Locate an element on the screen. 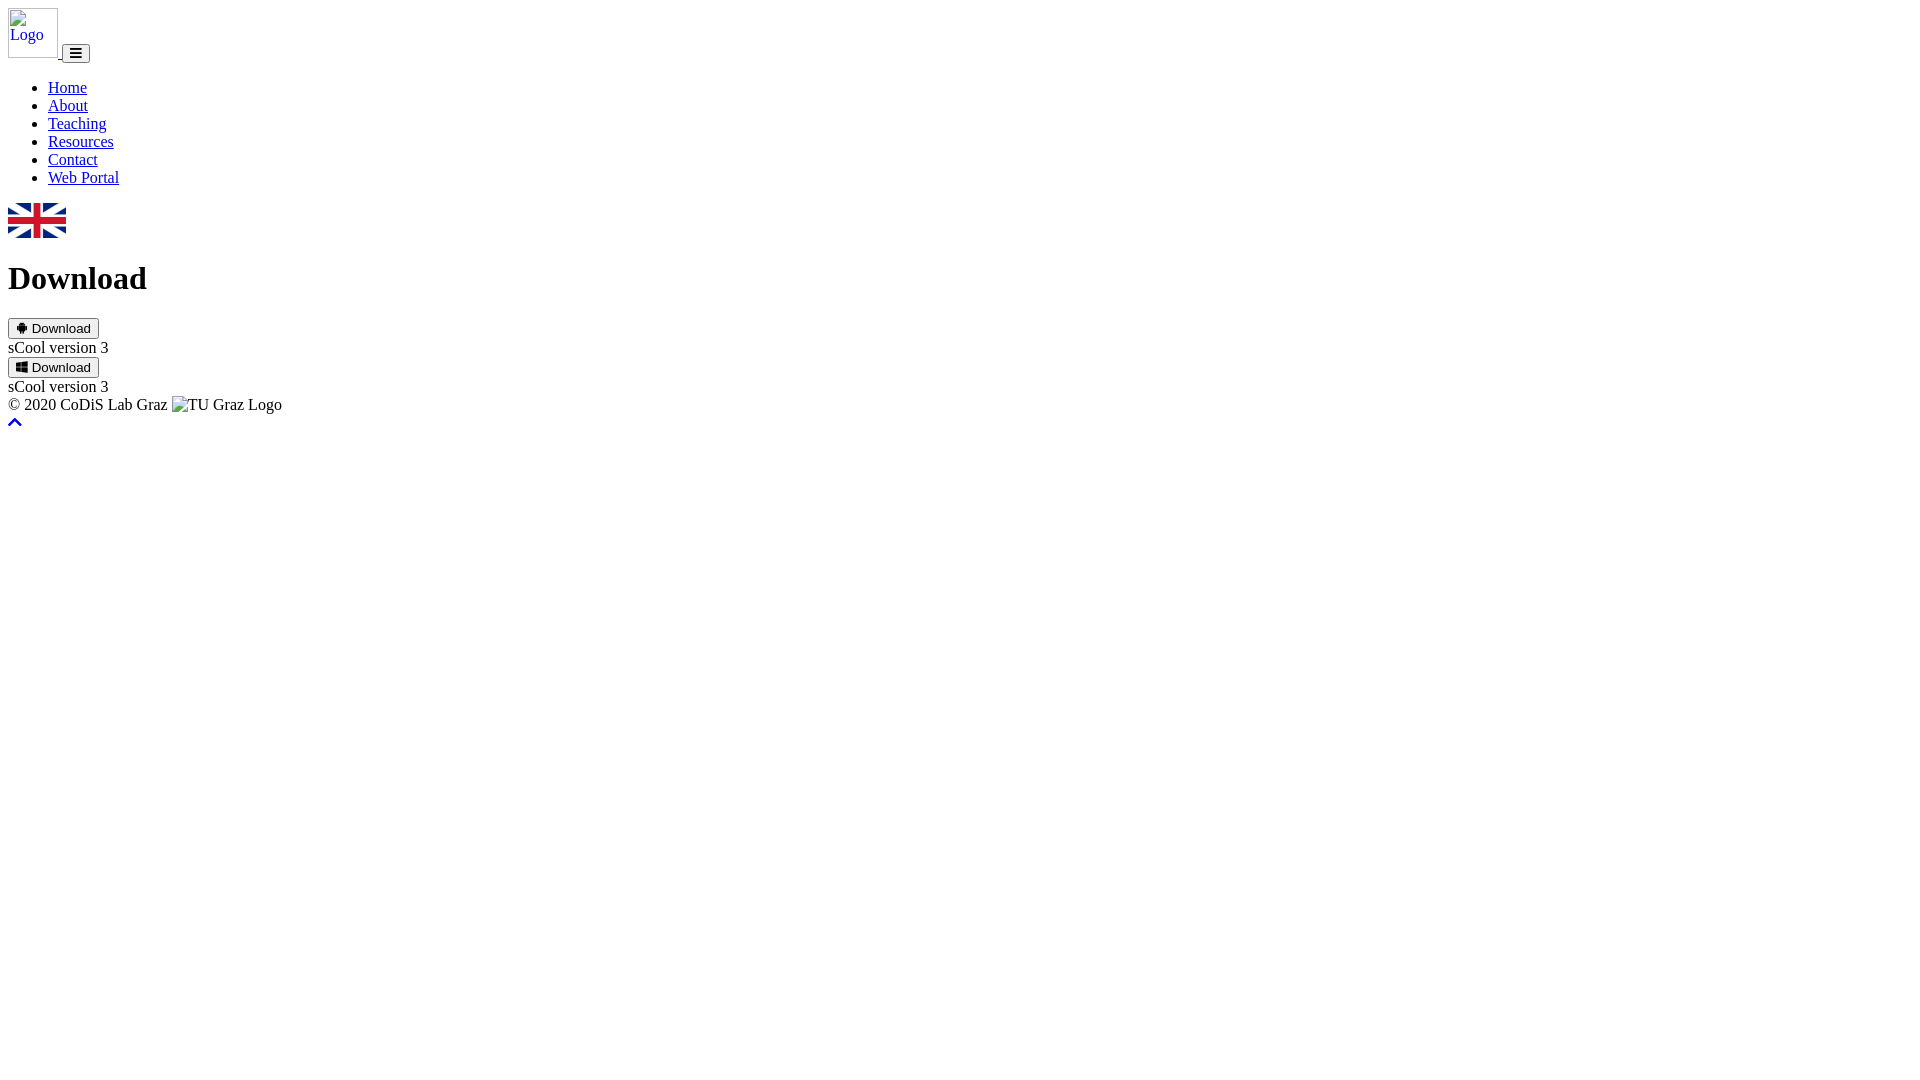 The height and width of the screenshot is (1080, 1920). Contact is located at coordinates (73, 160).